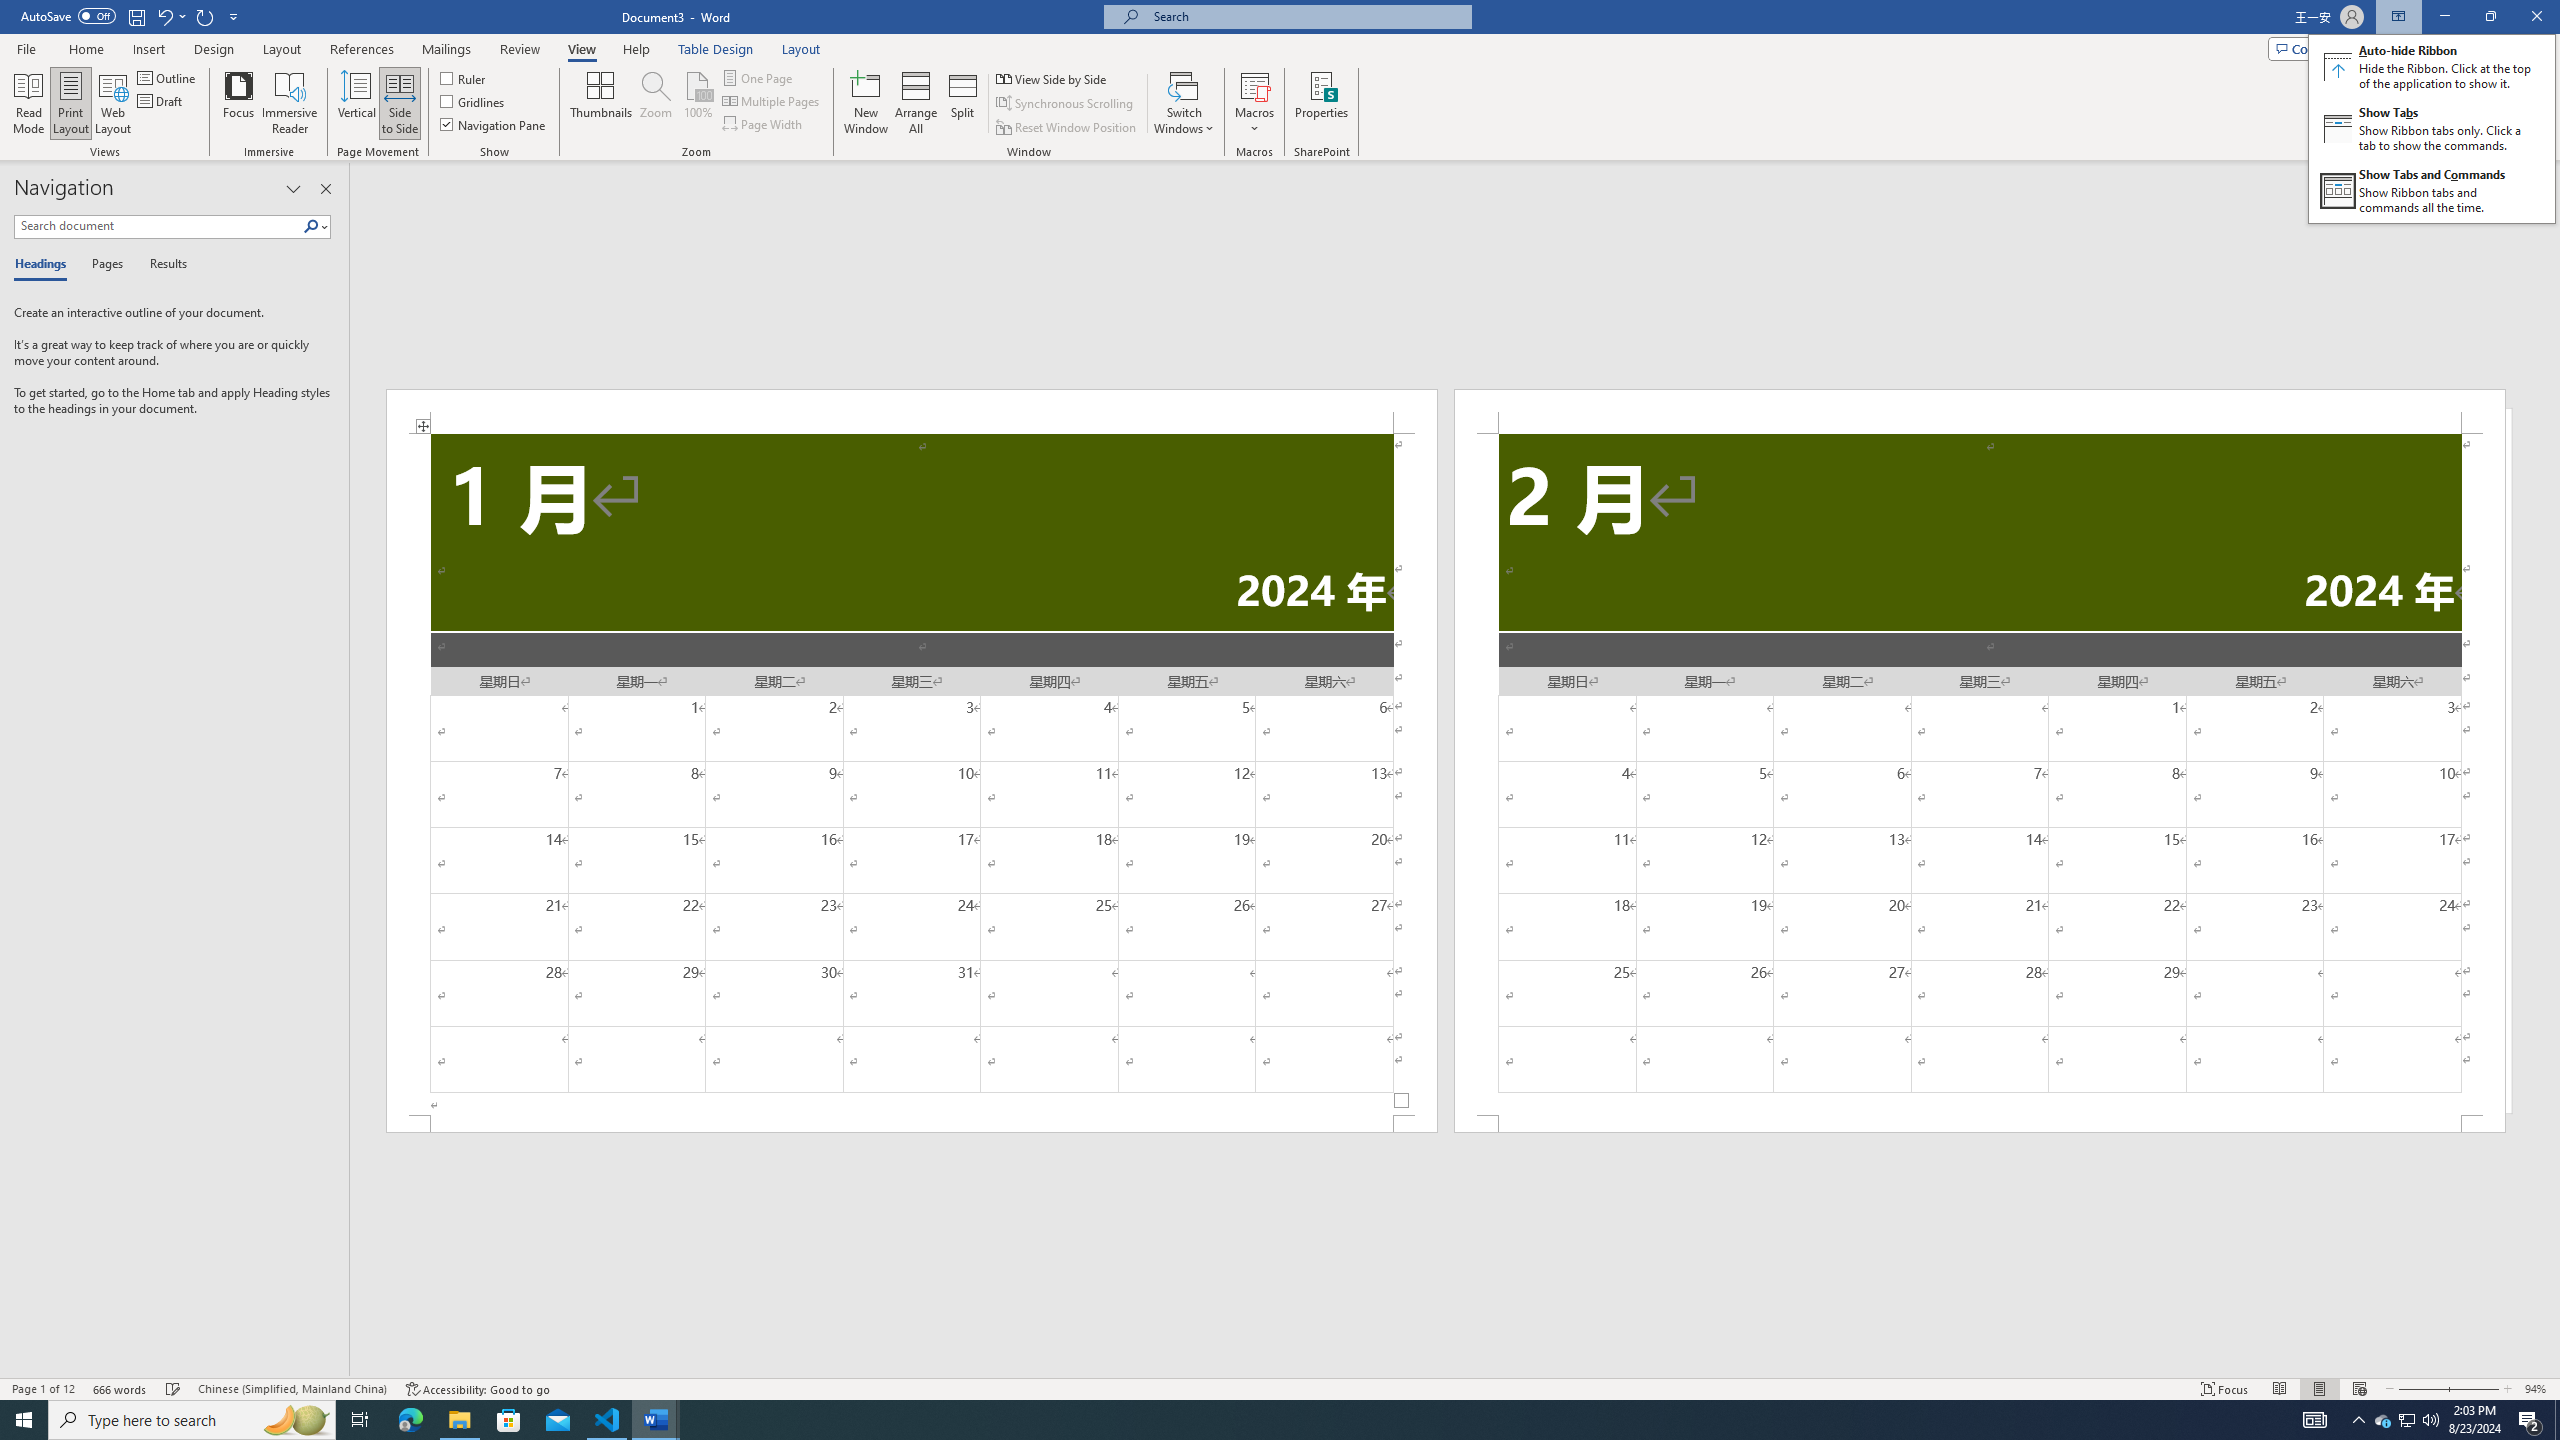 Image resolution: width=2560 pixels, height=1440 pixels. What do you see at coordinates (68, 16) in the screenshot?
I see `AutoSave` at bounding box center [68, 16].